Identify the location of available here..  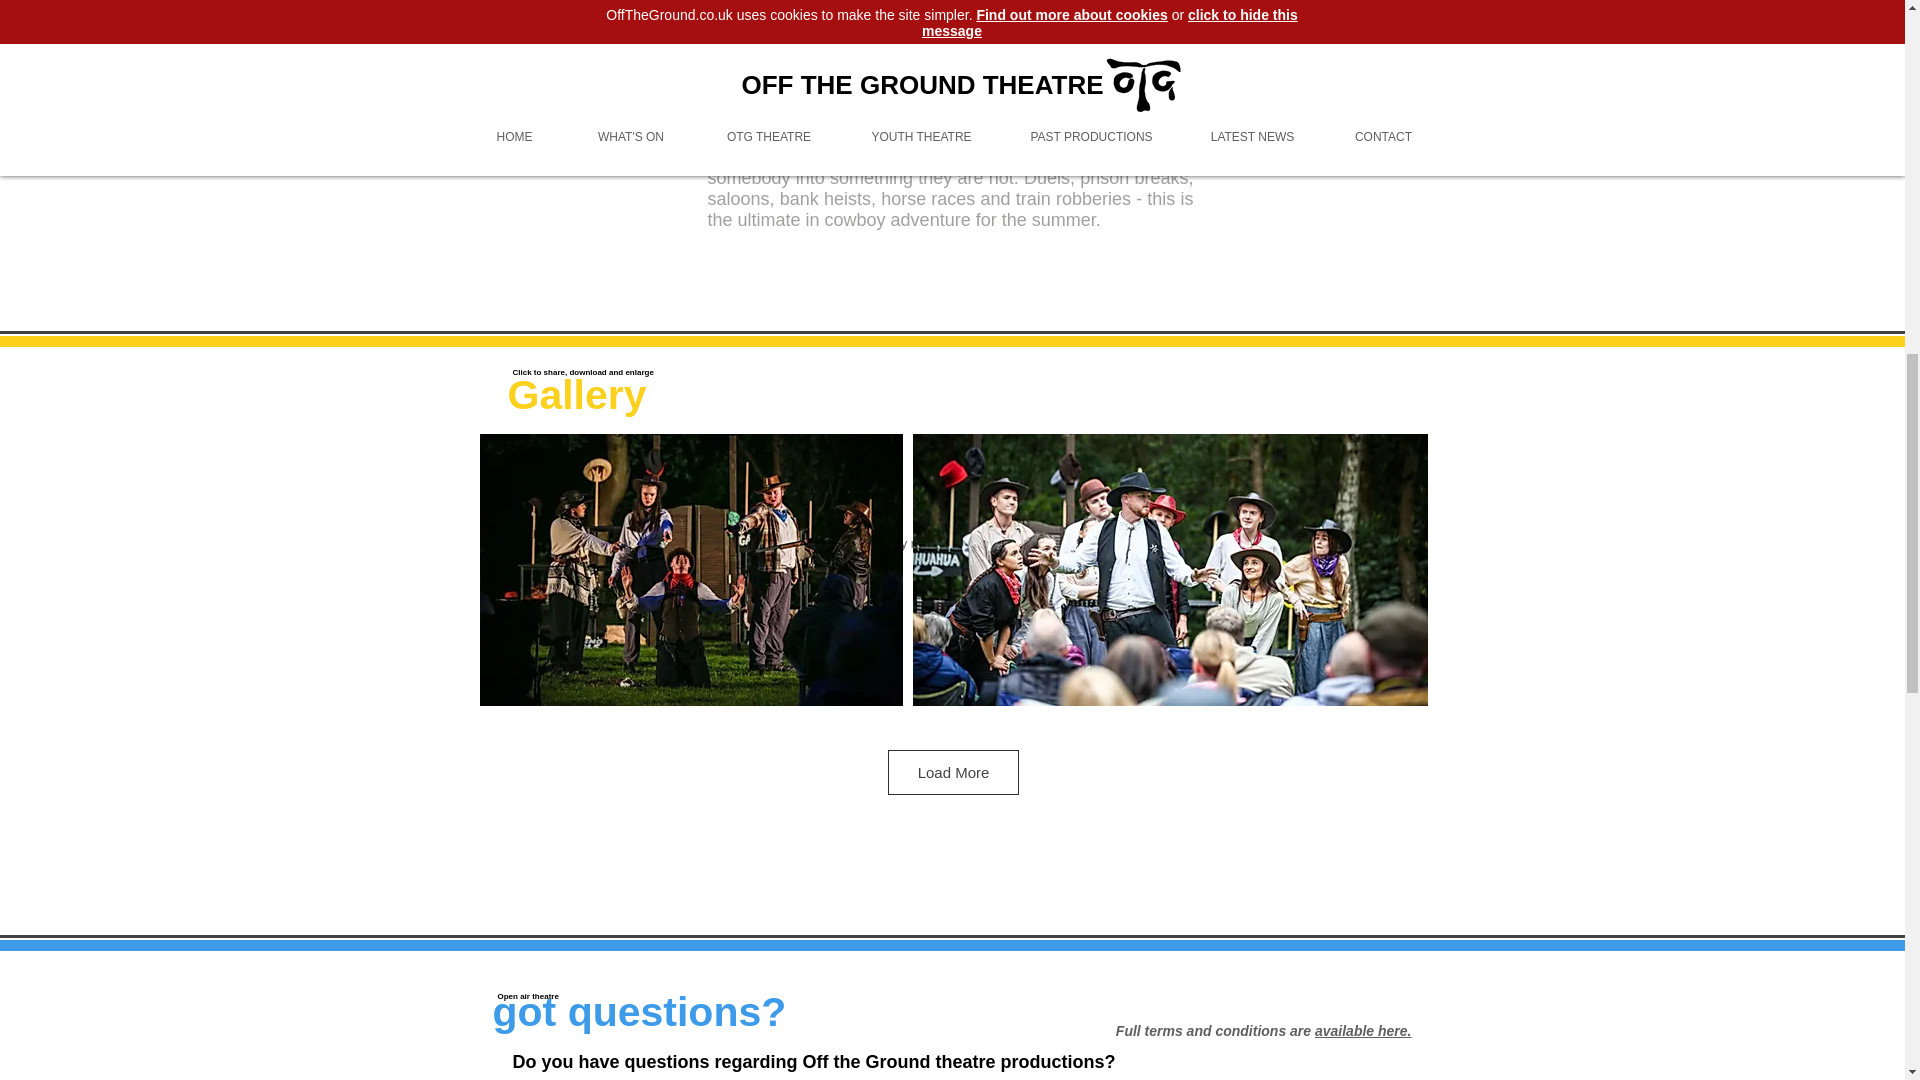
(1363, 1030).